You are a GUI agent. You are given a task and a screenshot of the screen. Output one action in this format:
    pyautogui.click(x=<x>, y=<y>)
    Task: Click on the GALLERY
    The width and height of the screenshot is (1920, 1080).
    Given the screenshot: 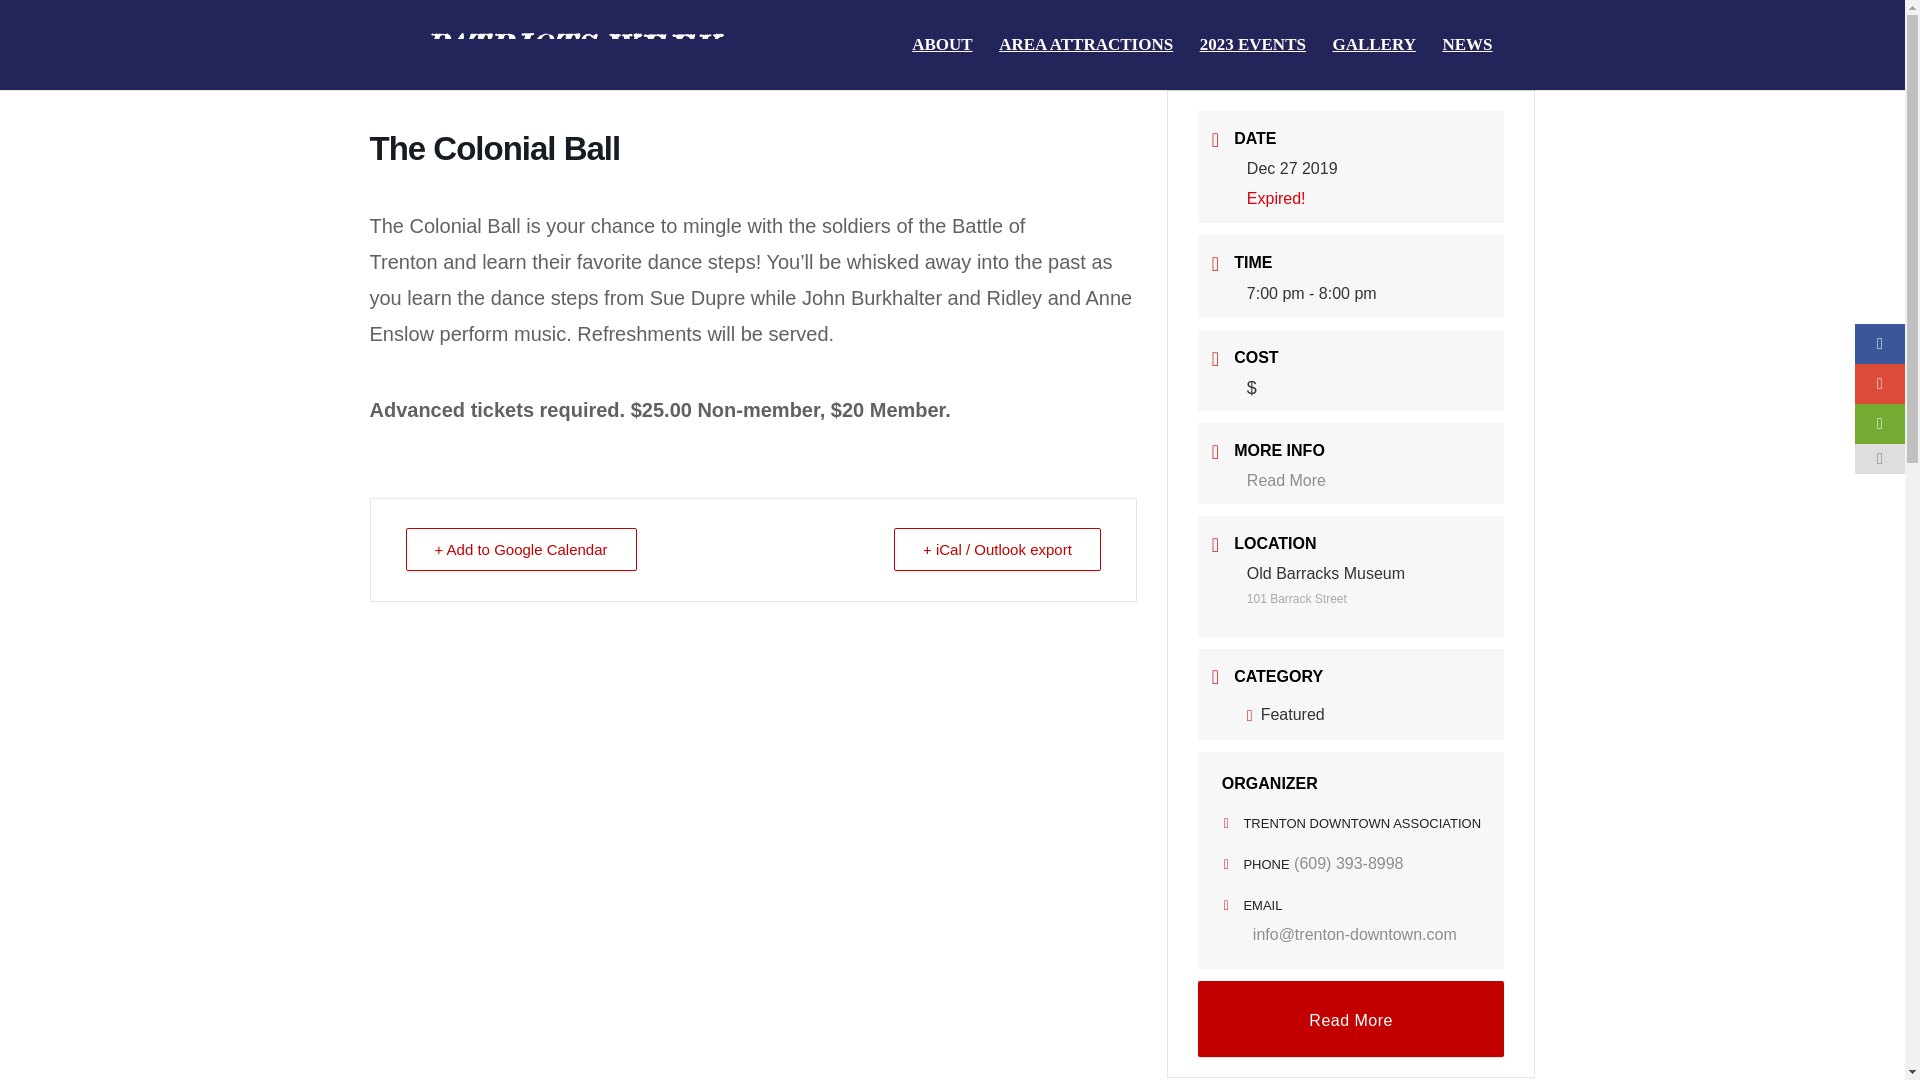 What is the action you would take?
    pyautogui.click(x=1374, y=63)
    